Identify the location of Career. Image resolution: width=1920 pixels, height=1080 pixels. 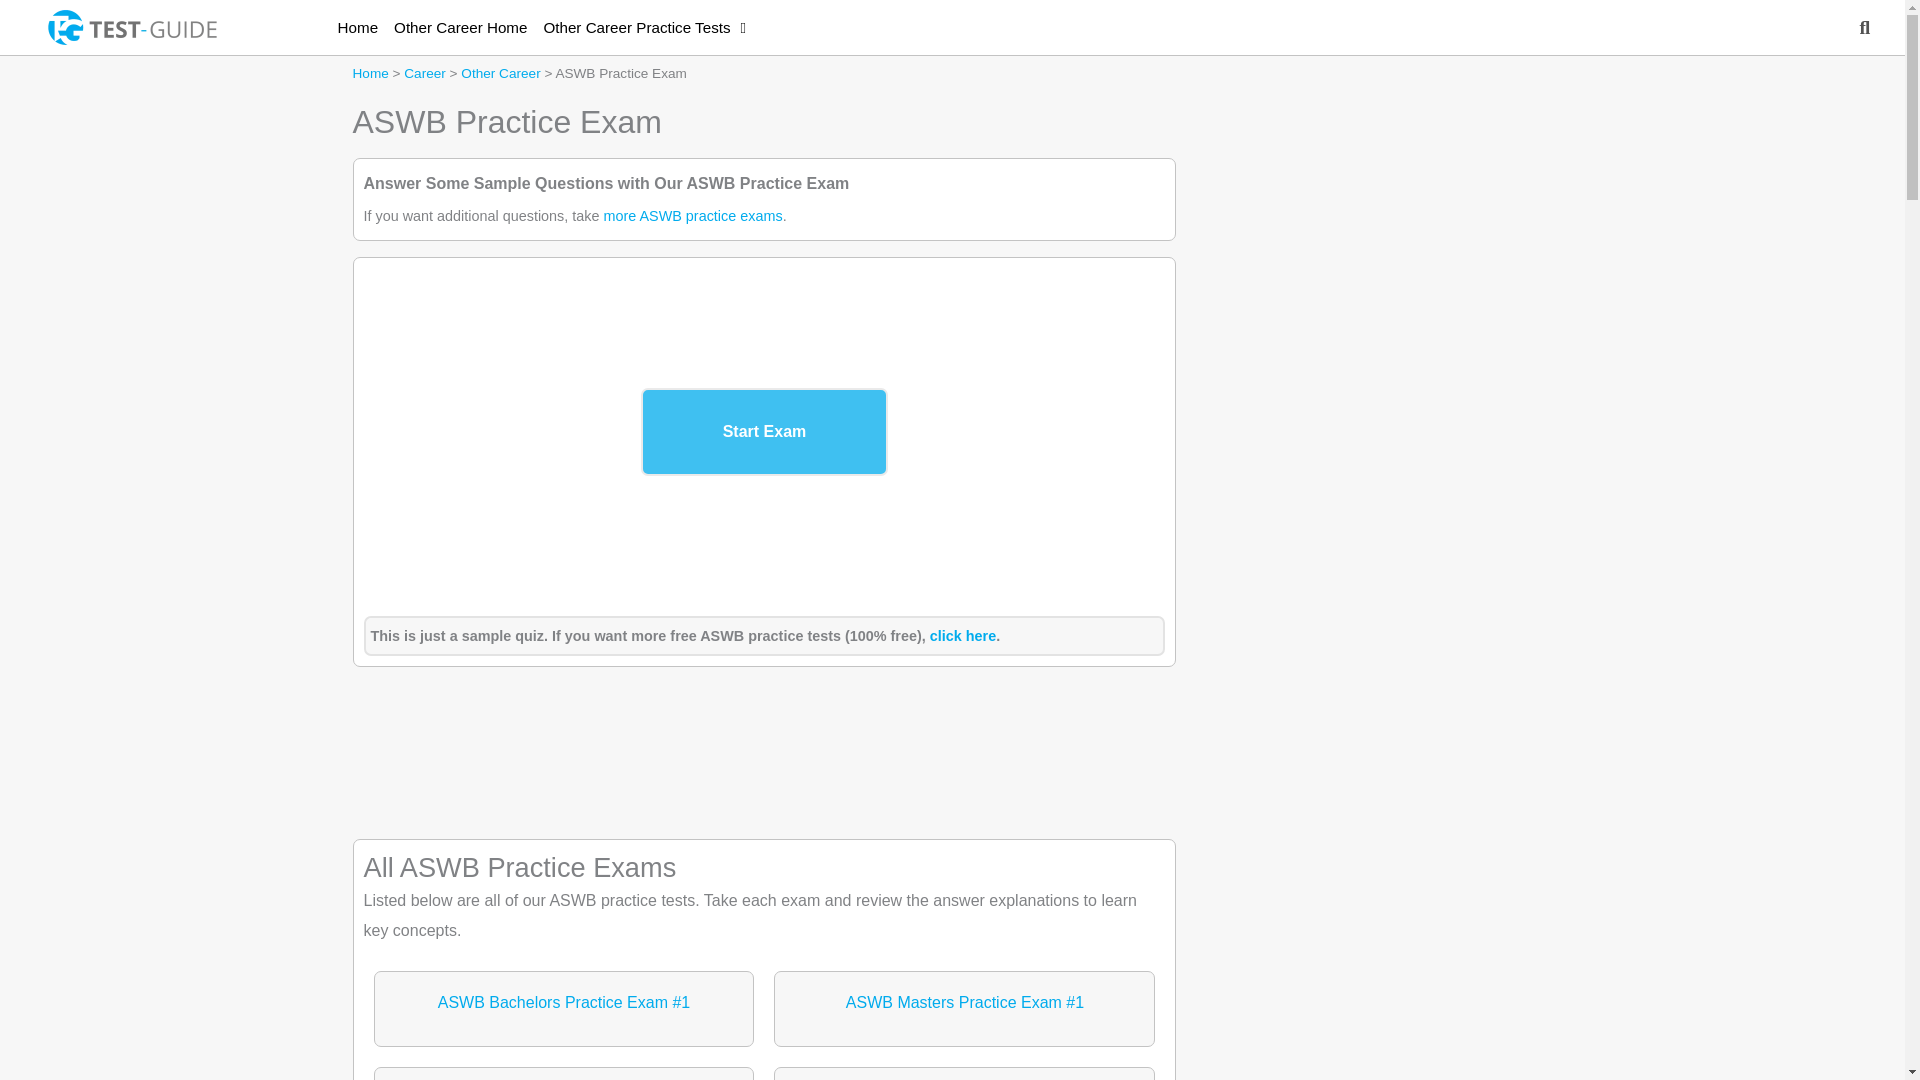
(424, 73).